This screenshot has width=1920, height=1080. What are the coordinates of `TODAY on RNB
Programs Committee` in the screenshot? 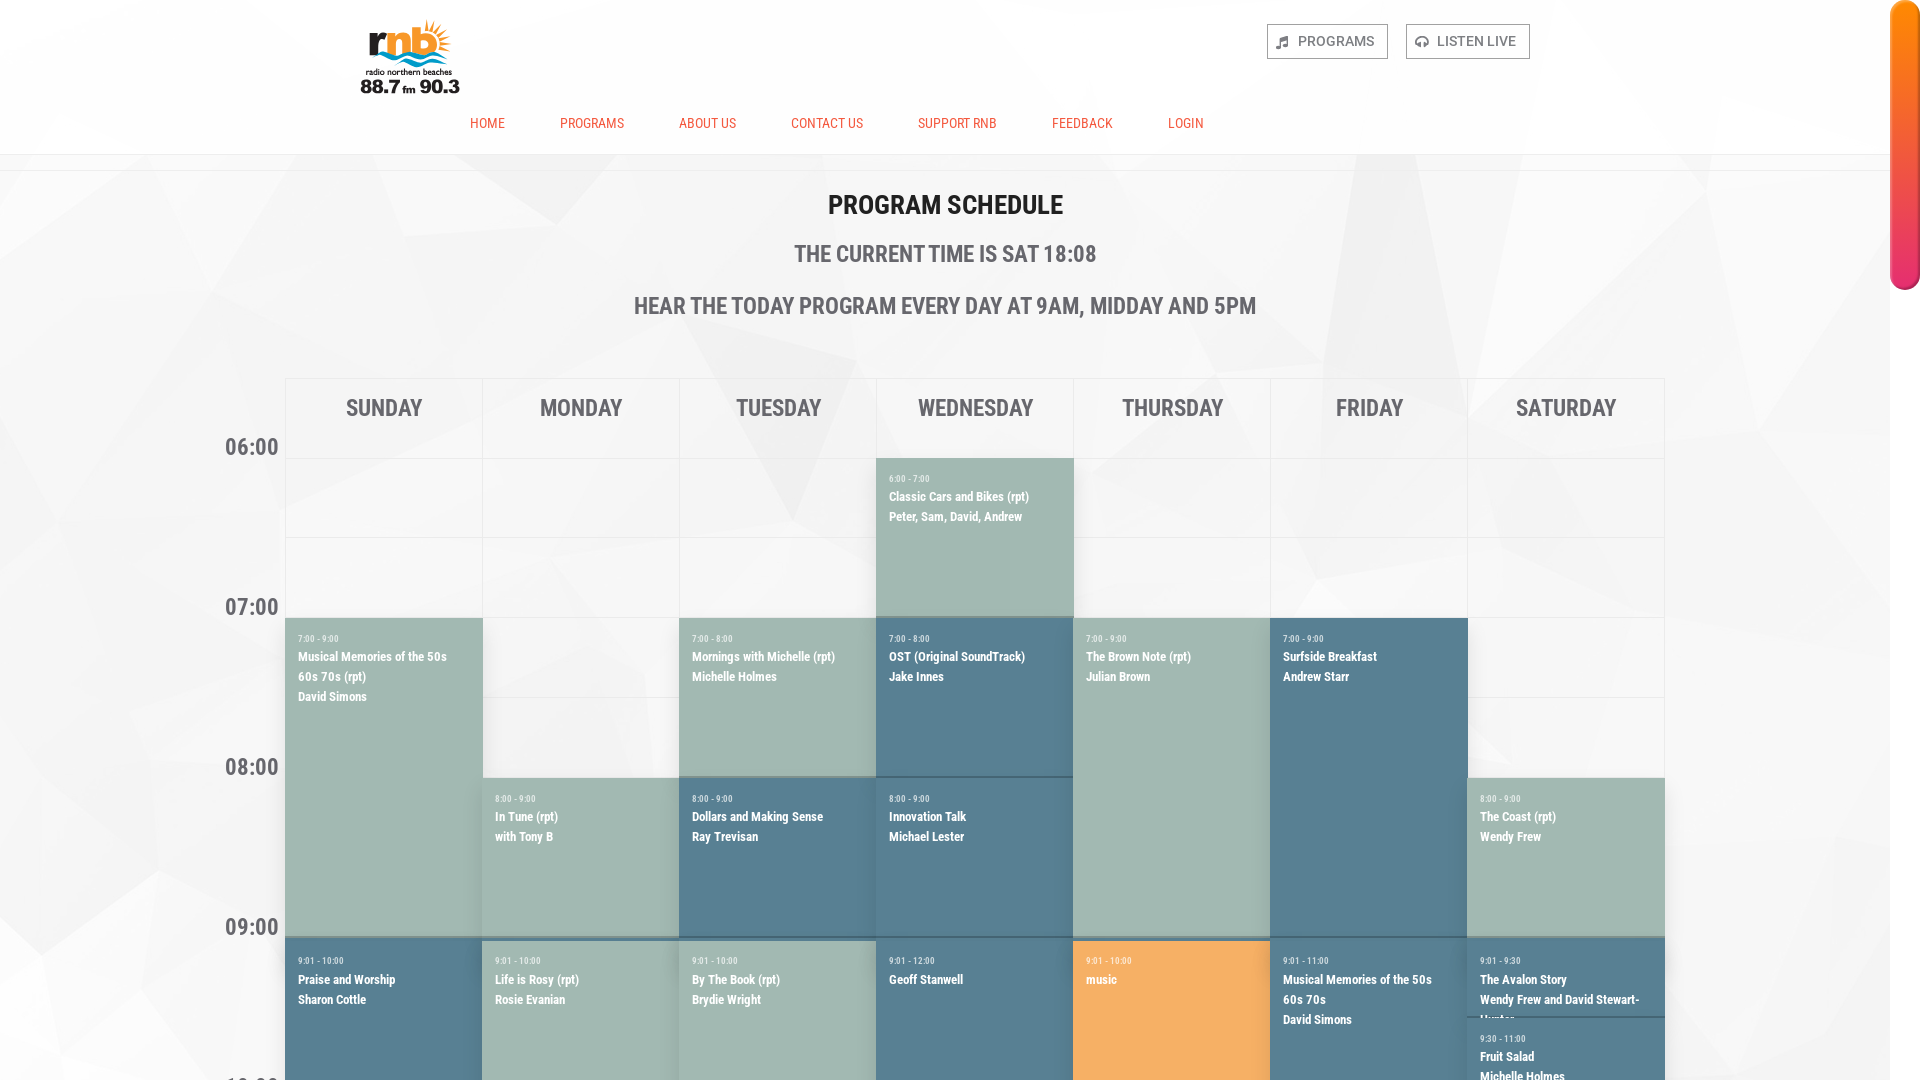 It's located at (1172, 951).